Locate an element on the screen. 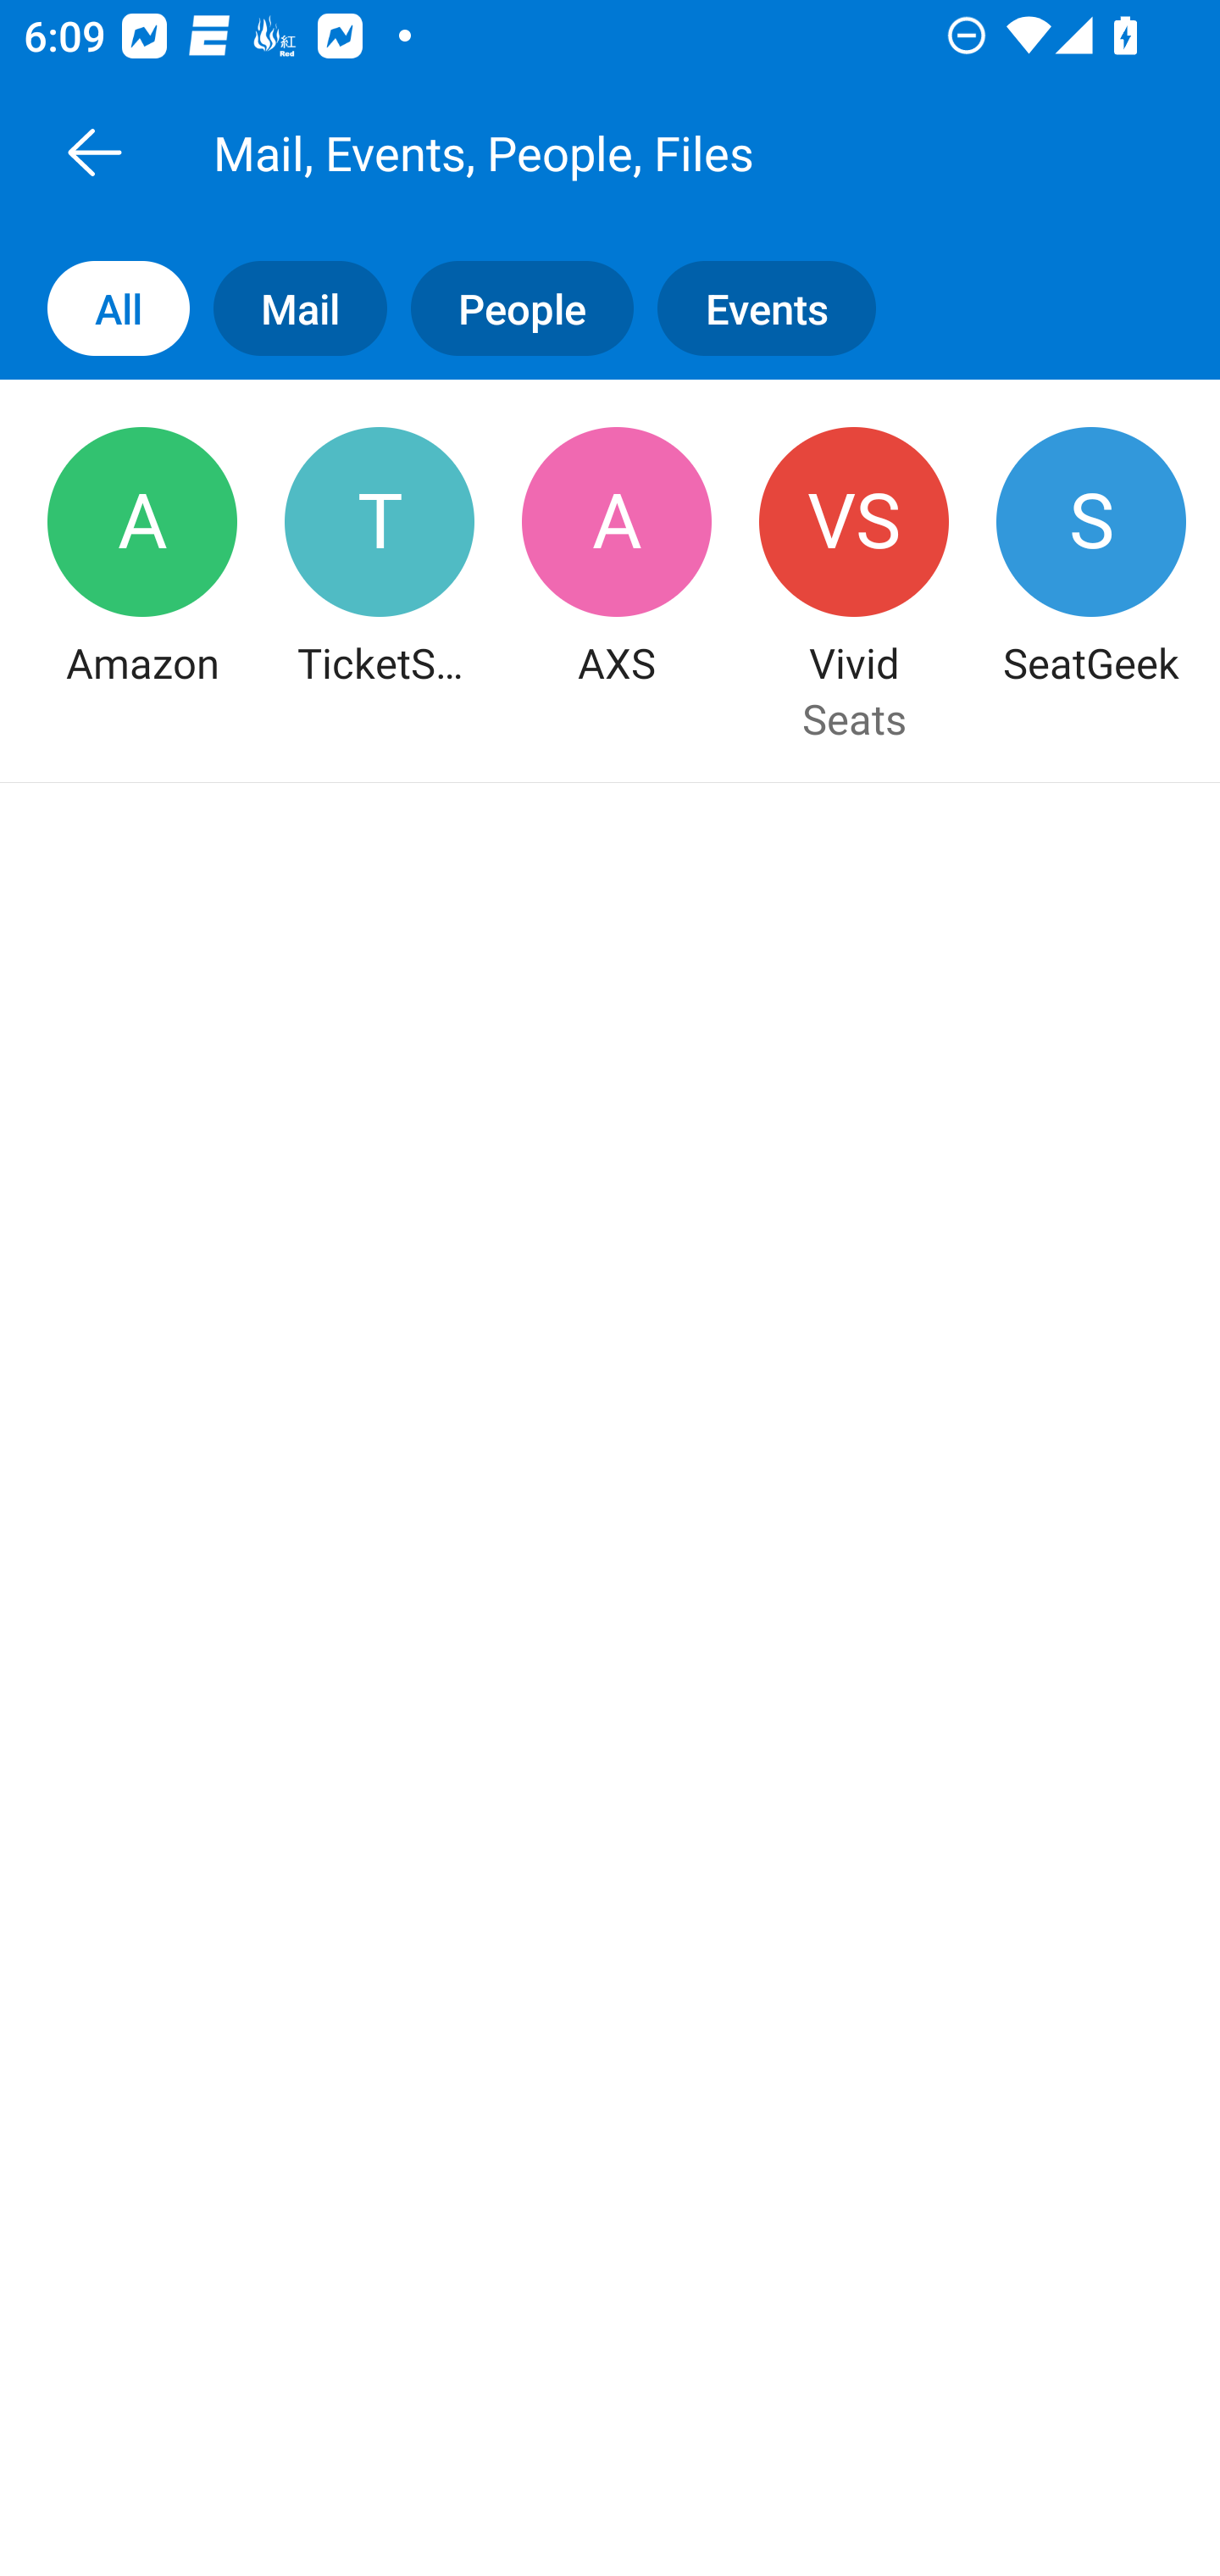  Back is located at coordinates (94, 152).